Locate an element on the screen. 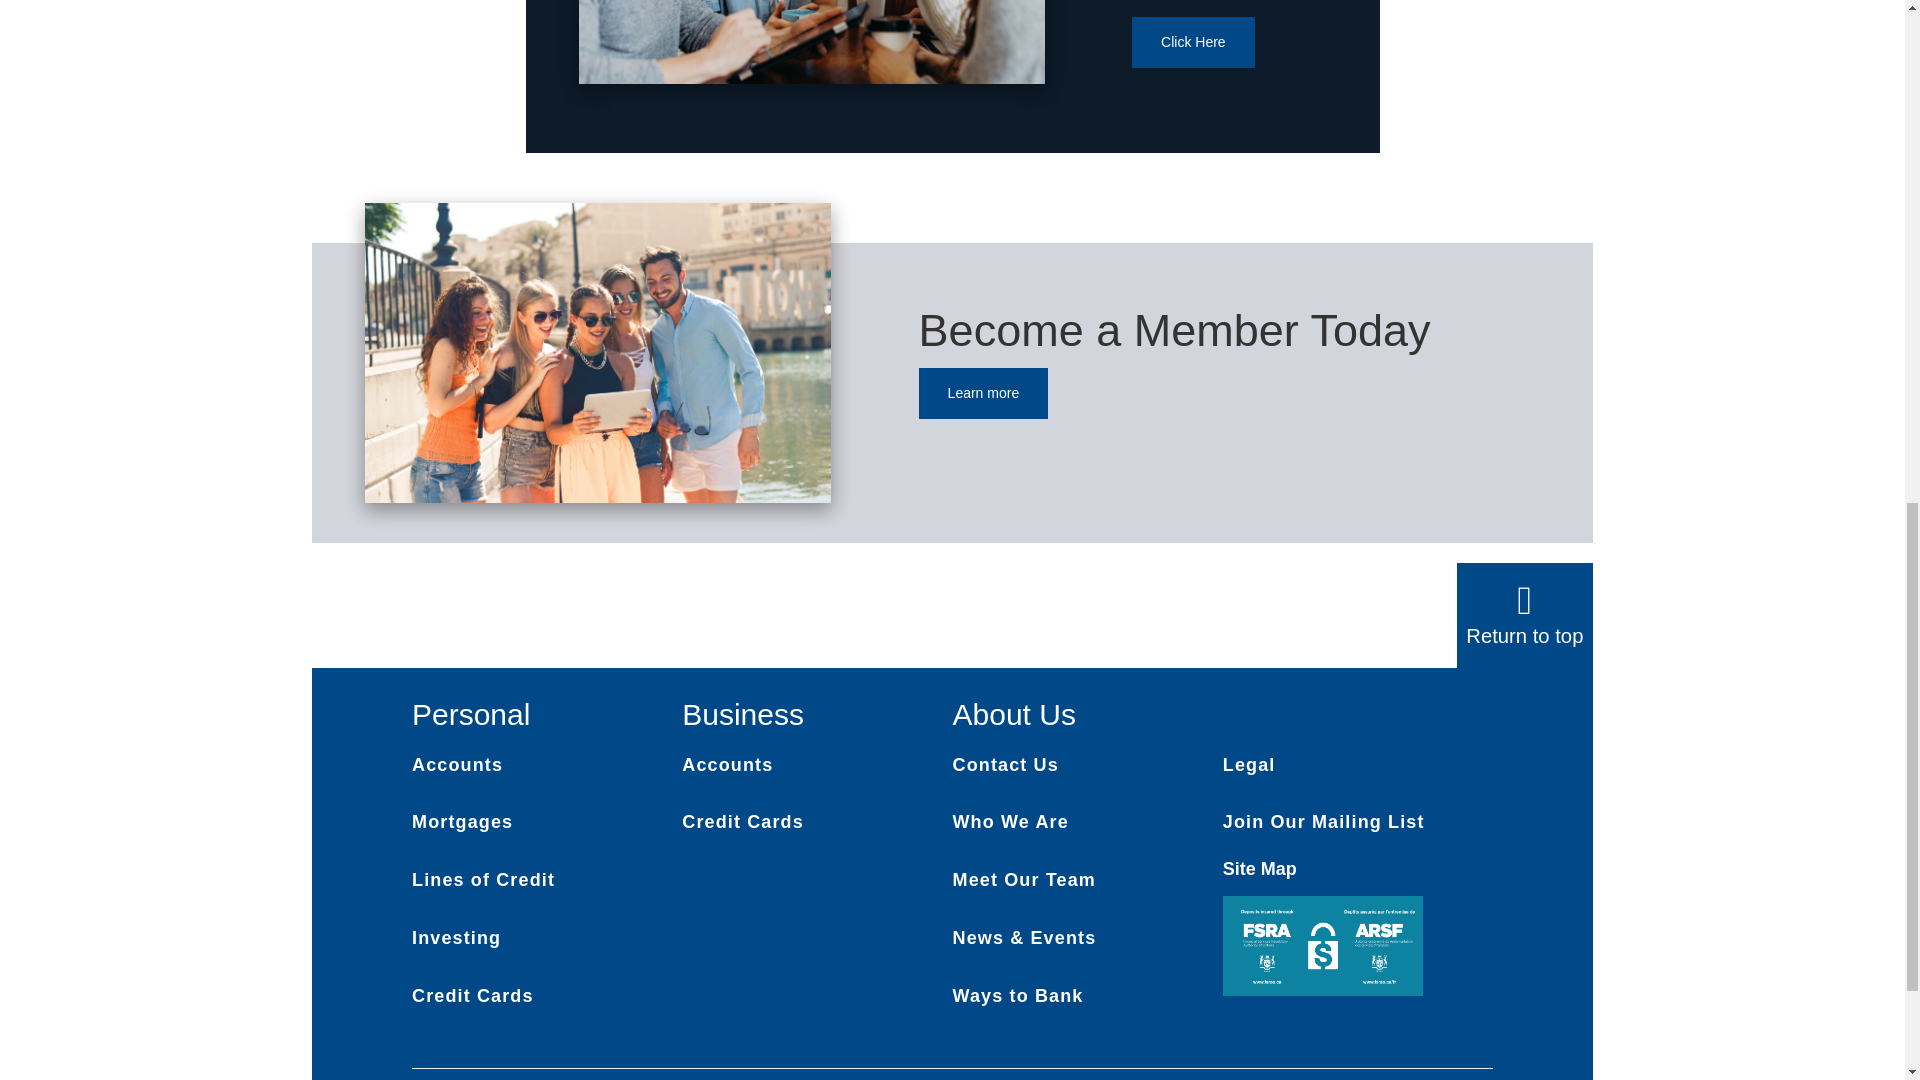 This screenshot has height=1080, width=1920. Credit Cards is located at coordinates (472, 996).